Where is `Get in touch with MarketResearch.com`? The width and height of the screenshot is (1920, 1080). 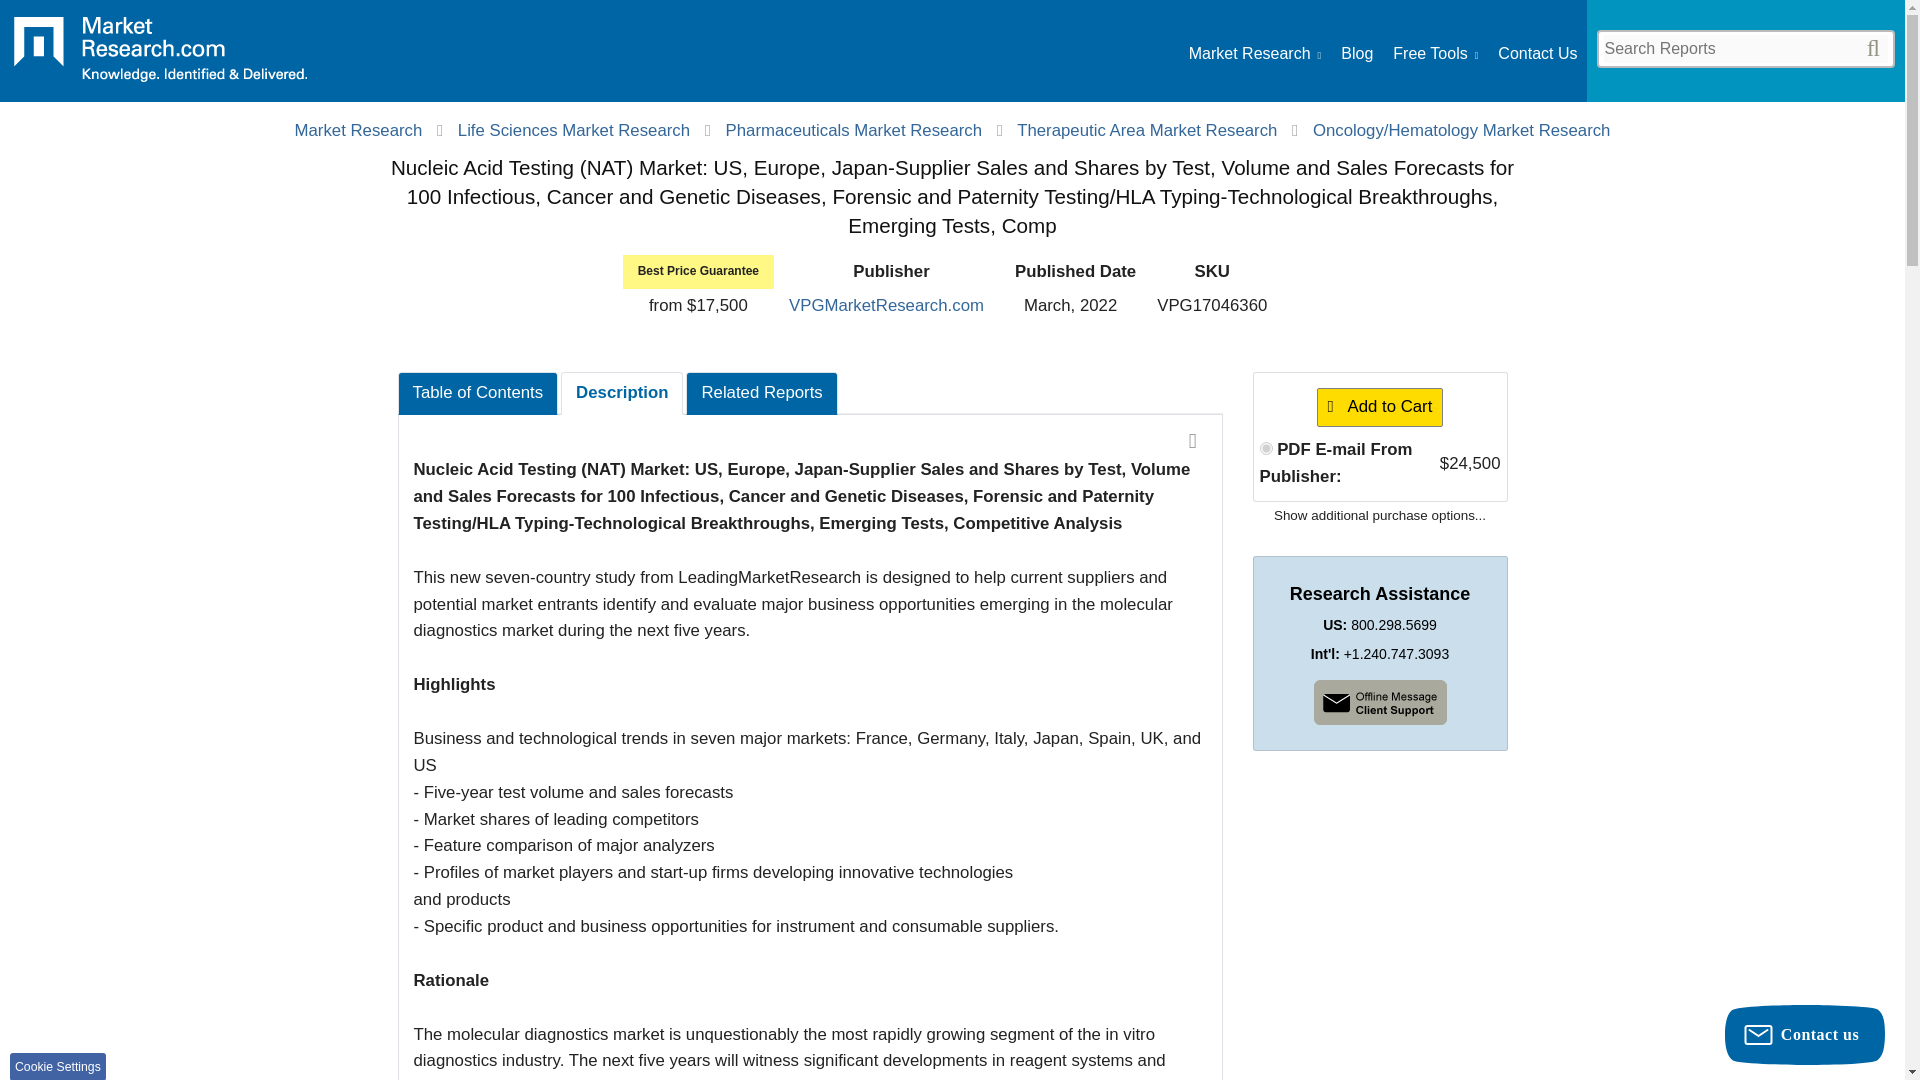
Get in touch with MarketResearch.com is located at coordinates (1536, 54).